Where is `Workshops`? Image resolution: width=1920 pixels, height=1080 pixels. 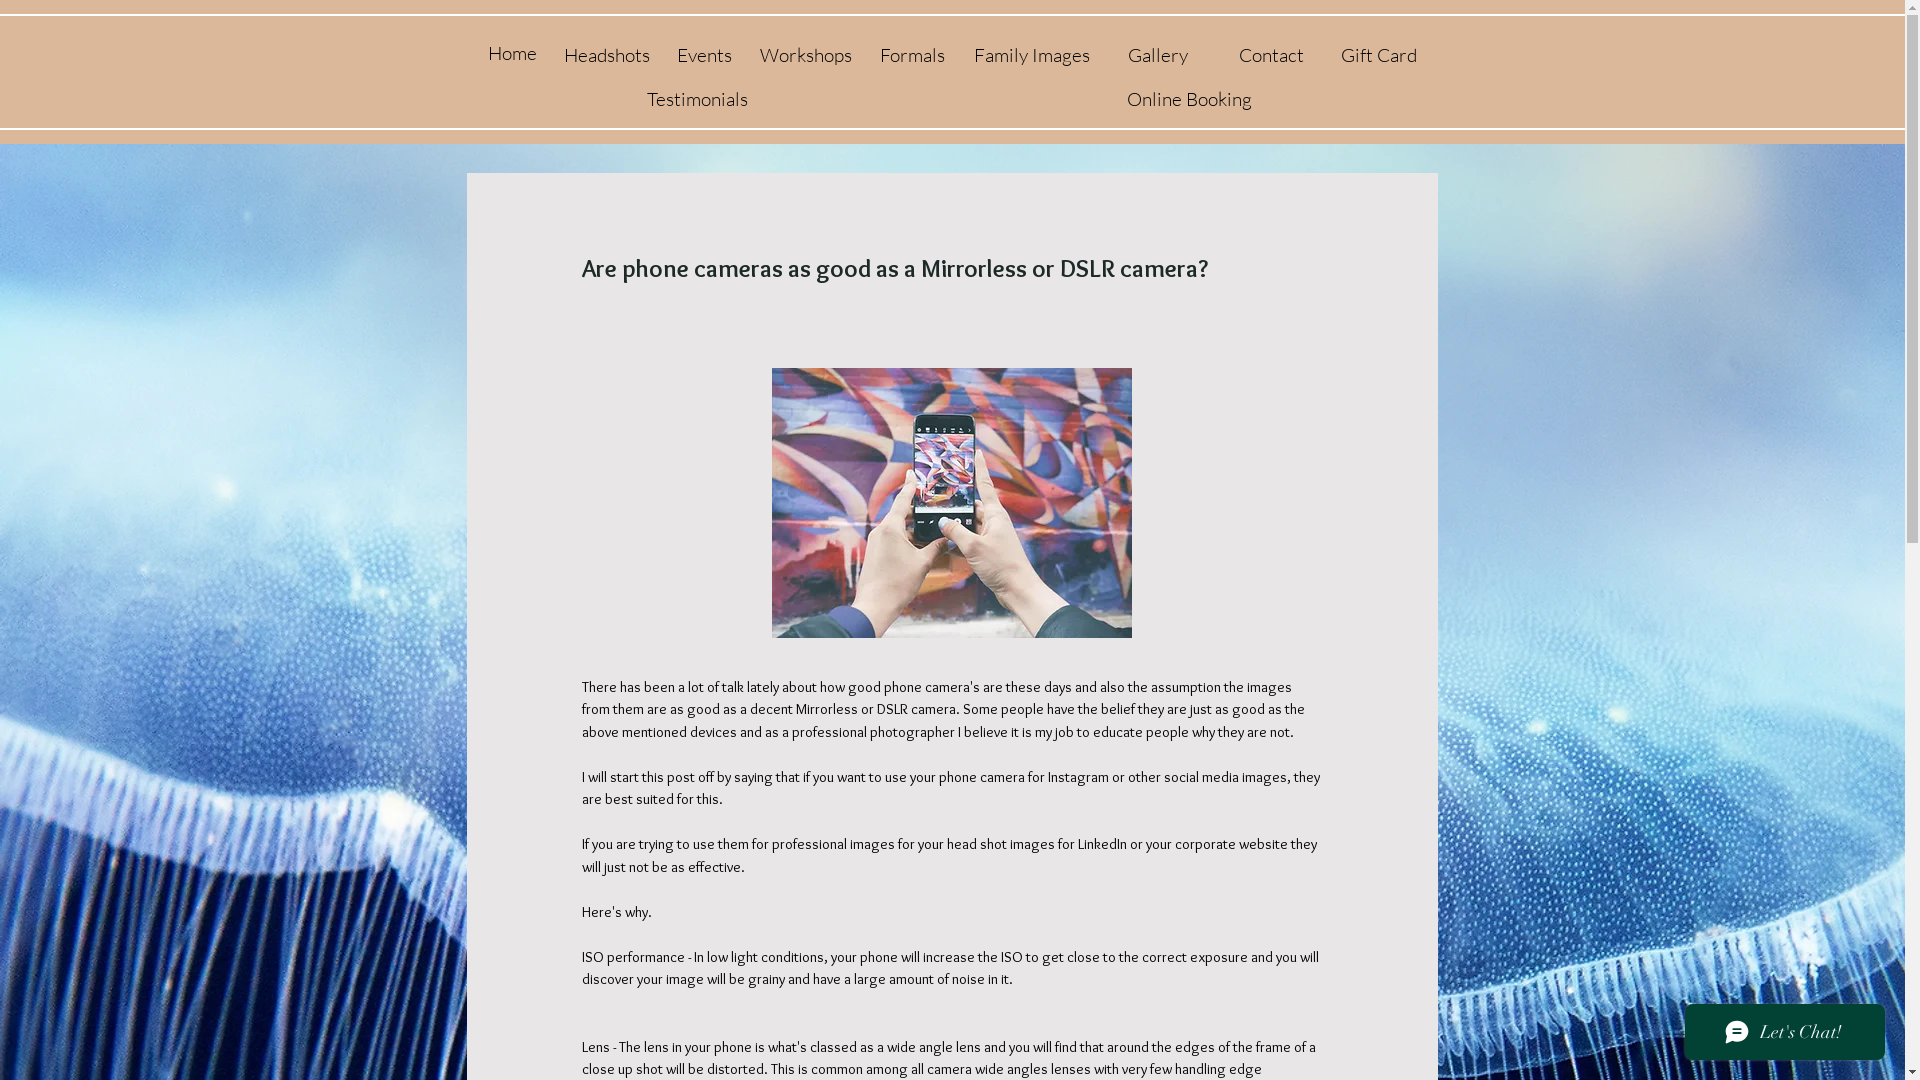 Workshops is located at coordinates (806, 55).